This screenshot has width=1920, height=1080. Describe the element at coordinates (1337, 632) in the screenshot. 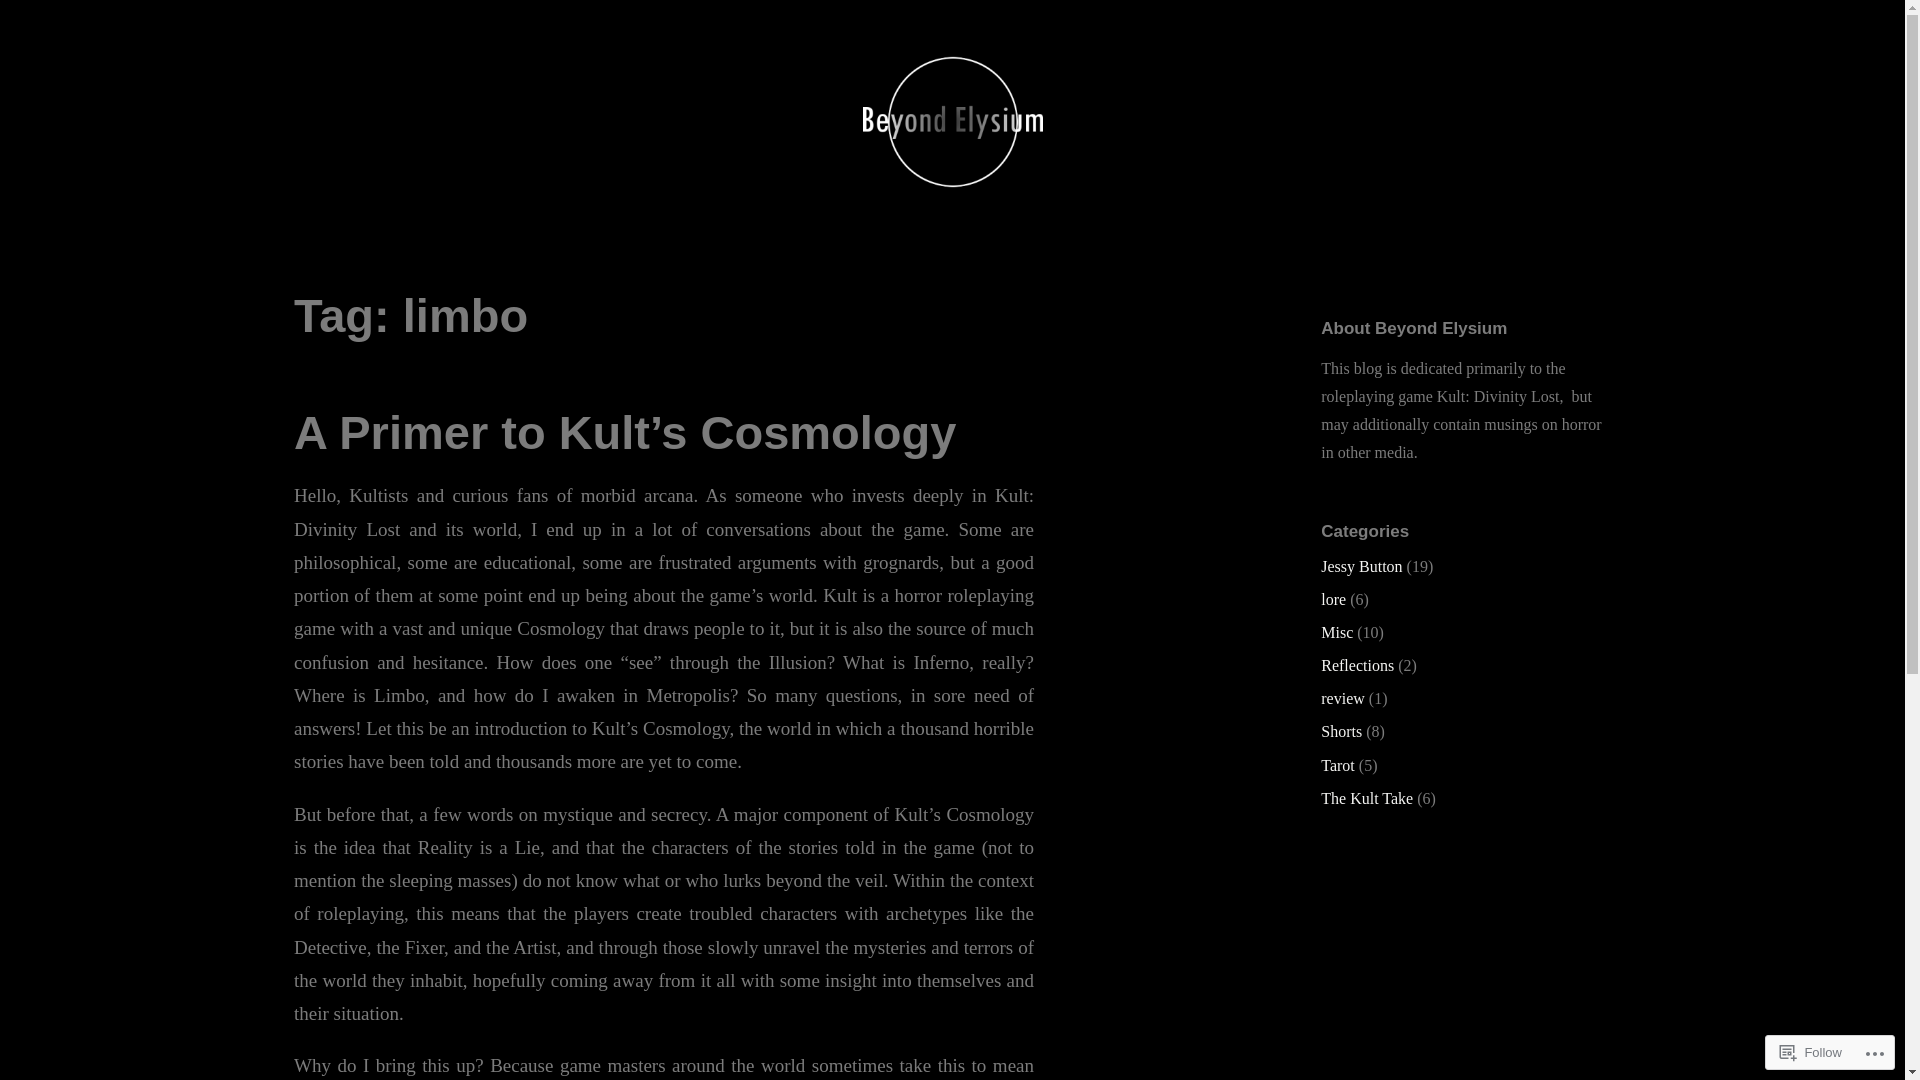

I see `Misc` at that location.